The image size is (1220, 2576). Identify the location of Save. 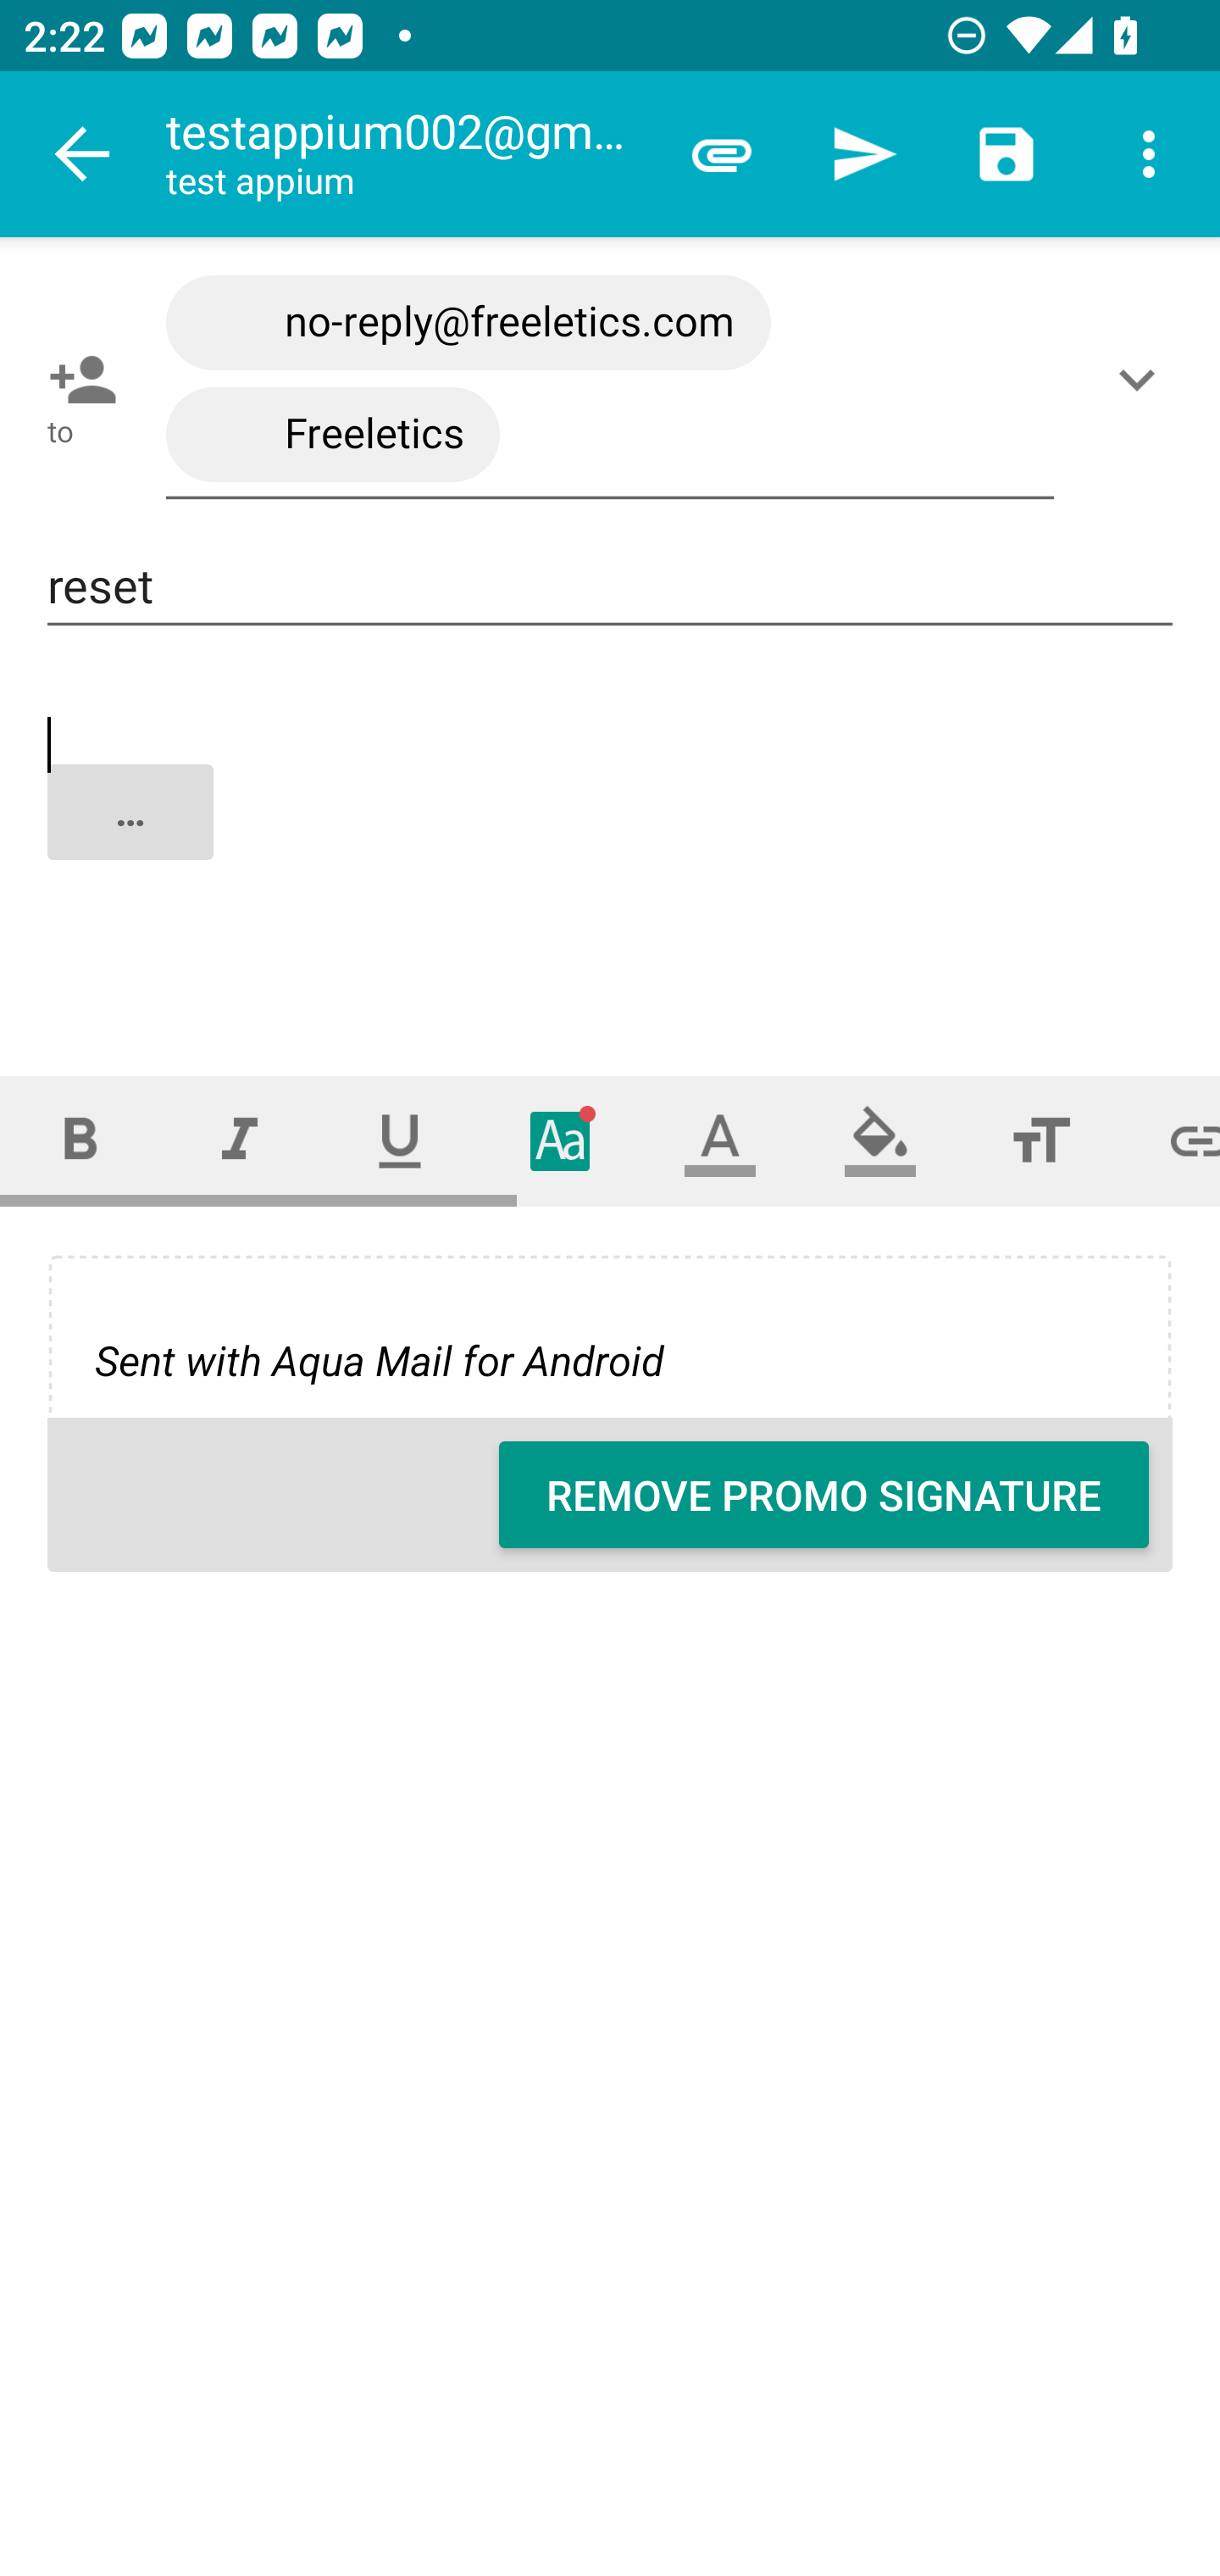
(1006, 154).